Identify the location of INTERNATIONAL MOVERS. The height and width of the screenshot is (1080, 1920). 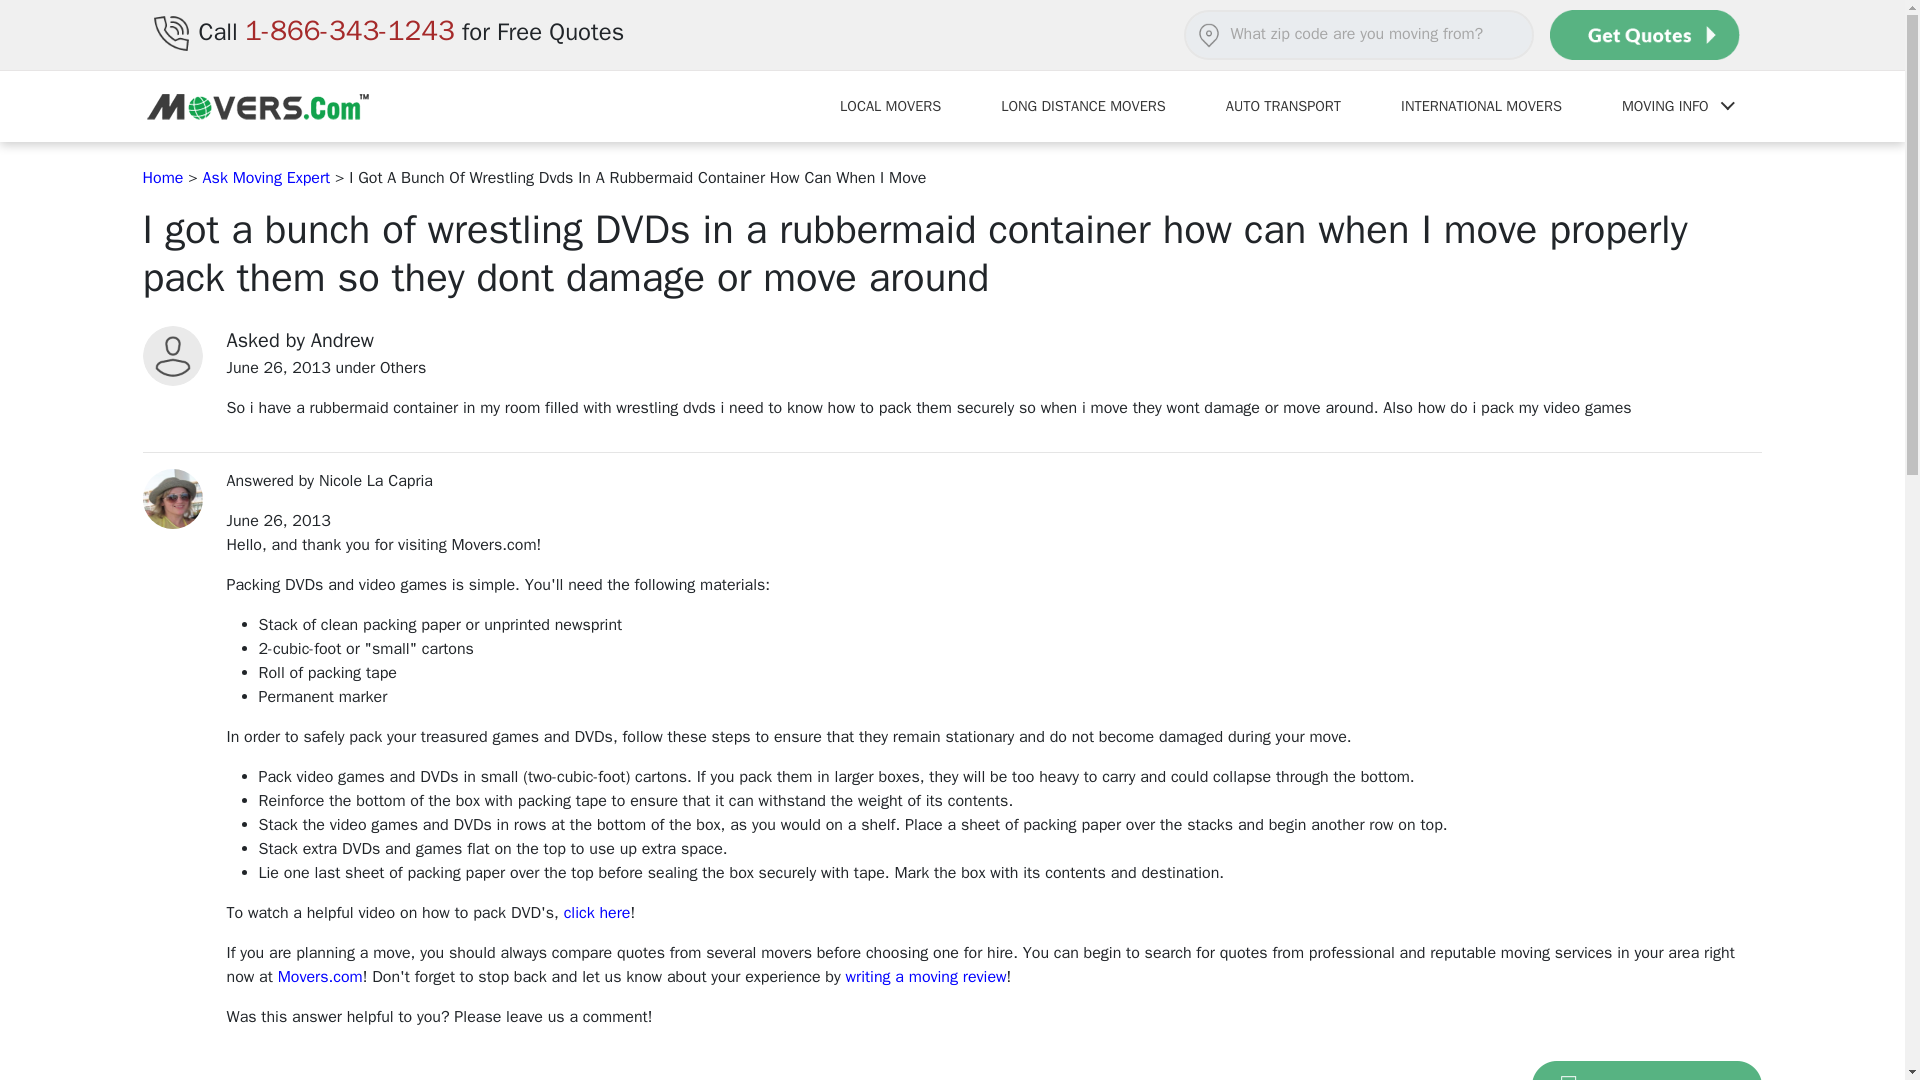
(1480, 106).